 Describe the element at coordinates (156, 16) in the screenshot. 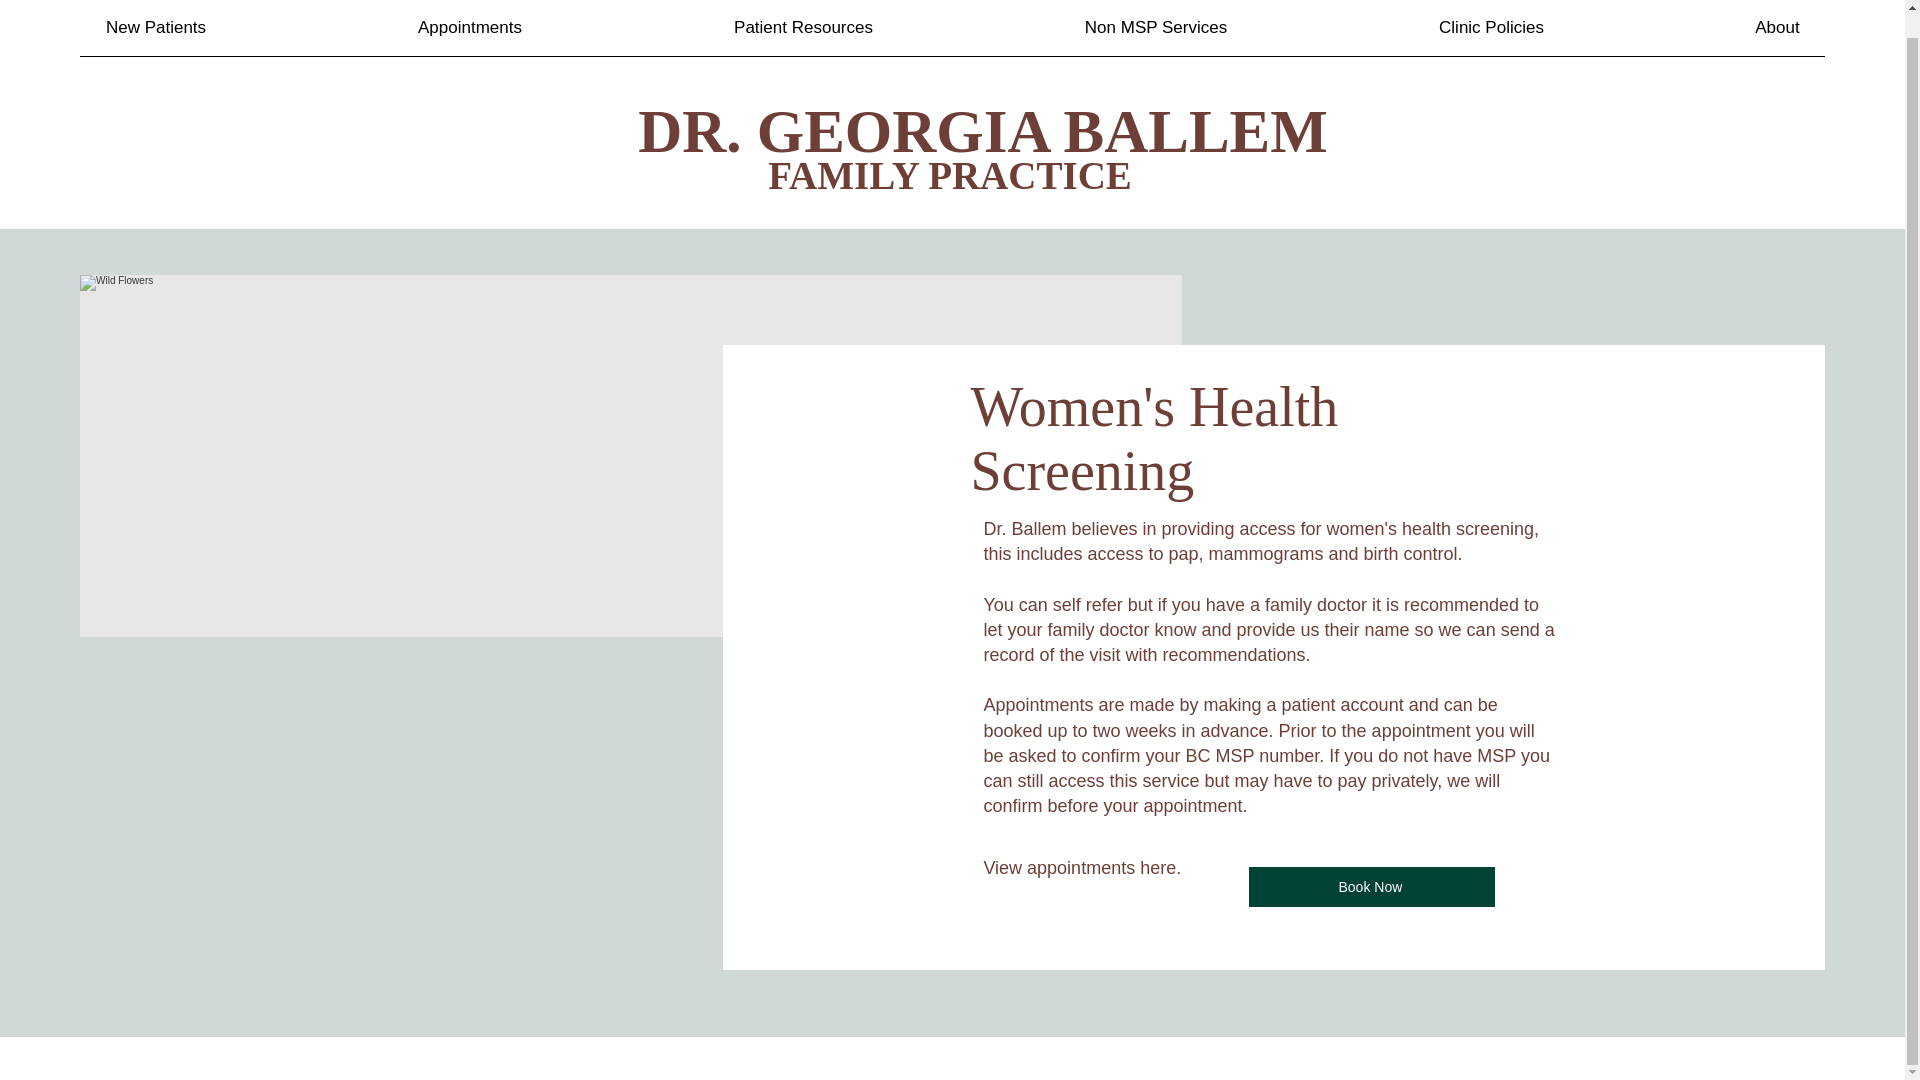

I see `New Patients` at that location.